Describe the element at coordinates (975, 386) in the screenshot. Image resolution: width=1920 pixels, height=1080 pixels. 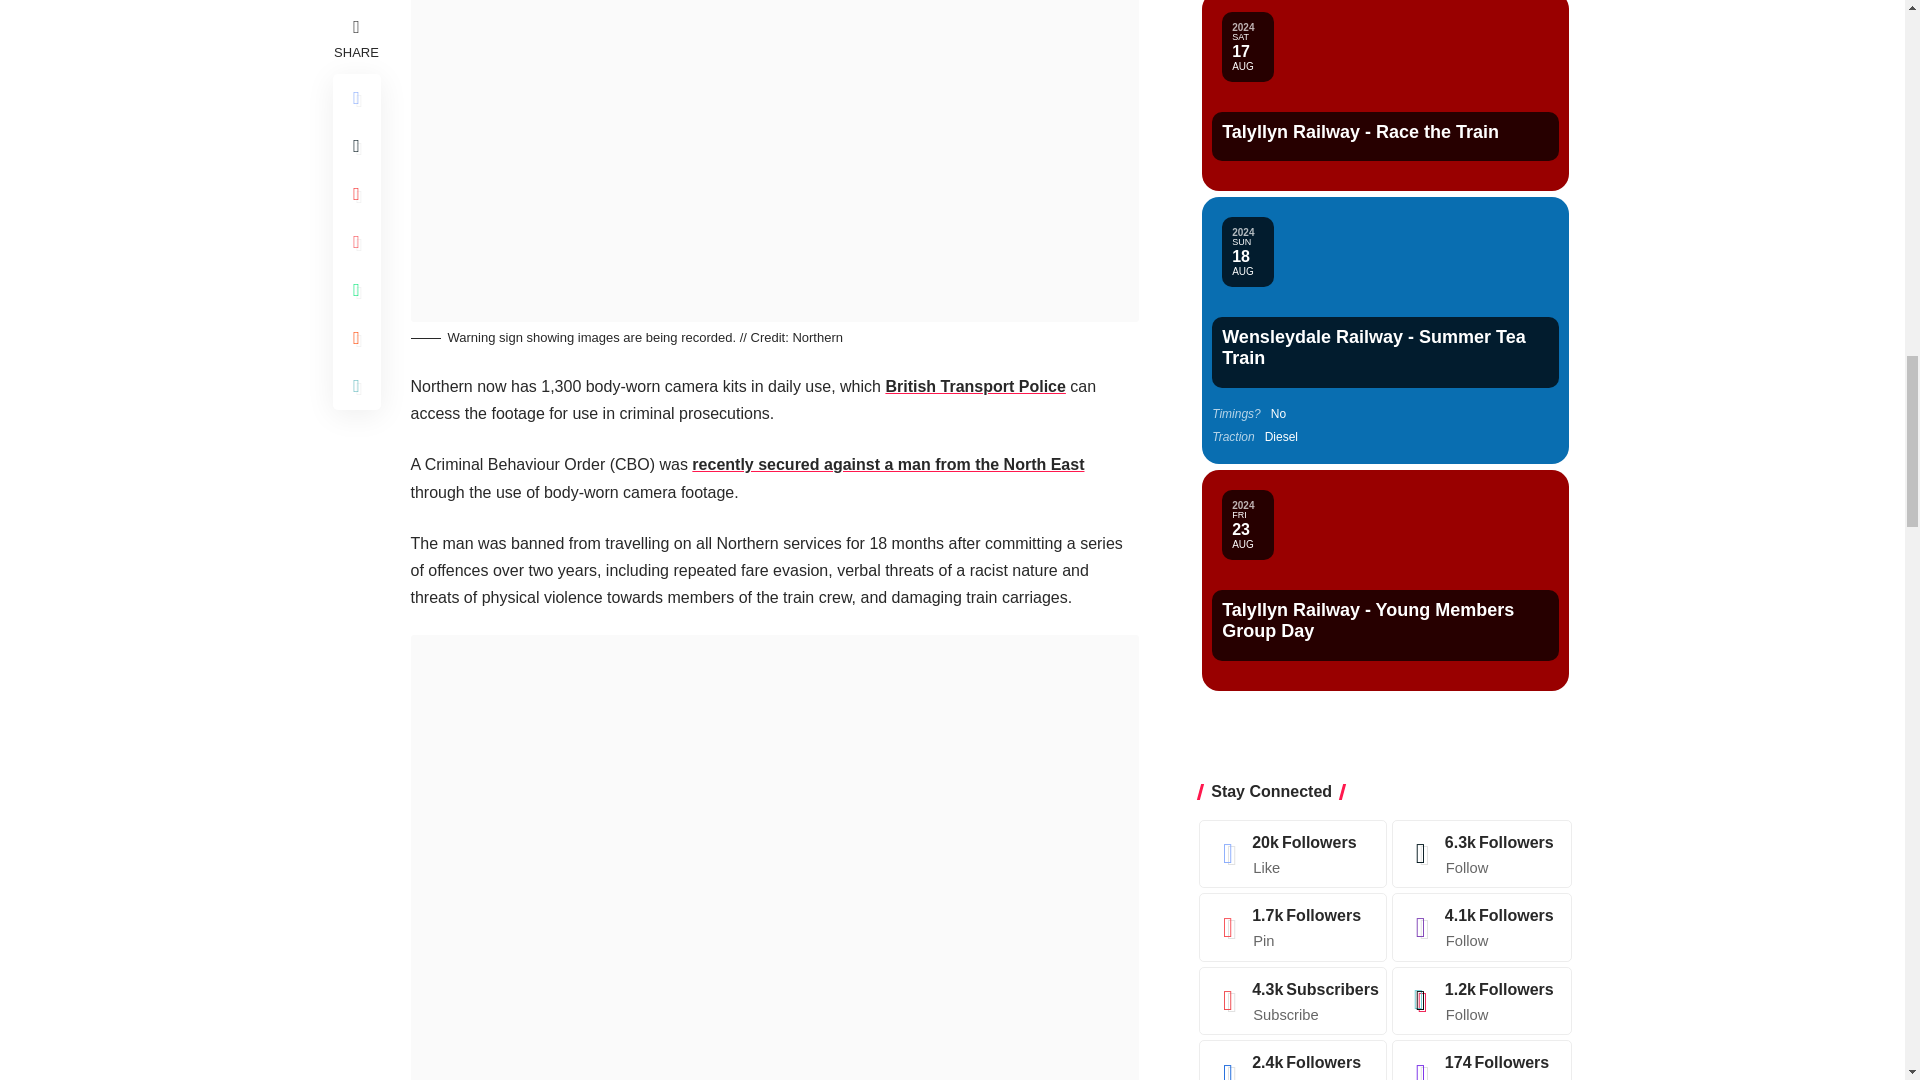
I see `Posts tagged with British Transport Police` at that location.